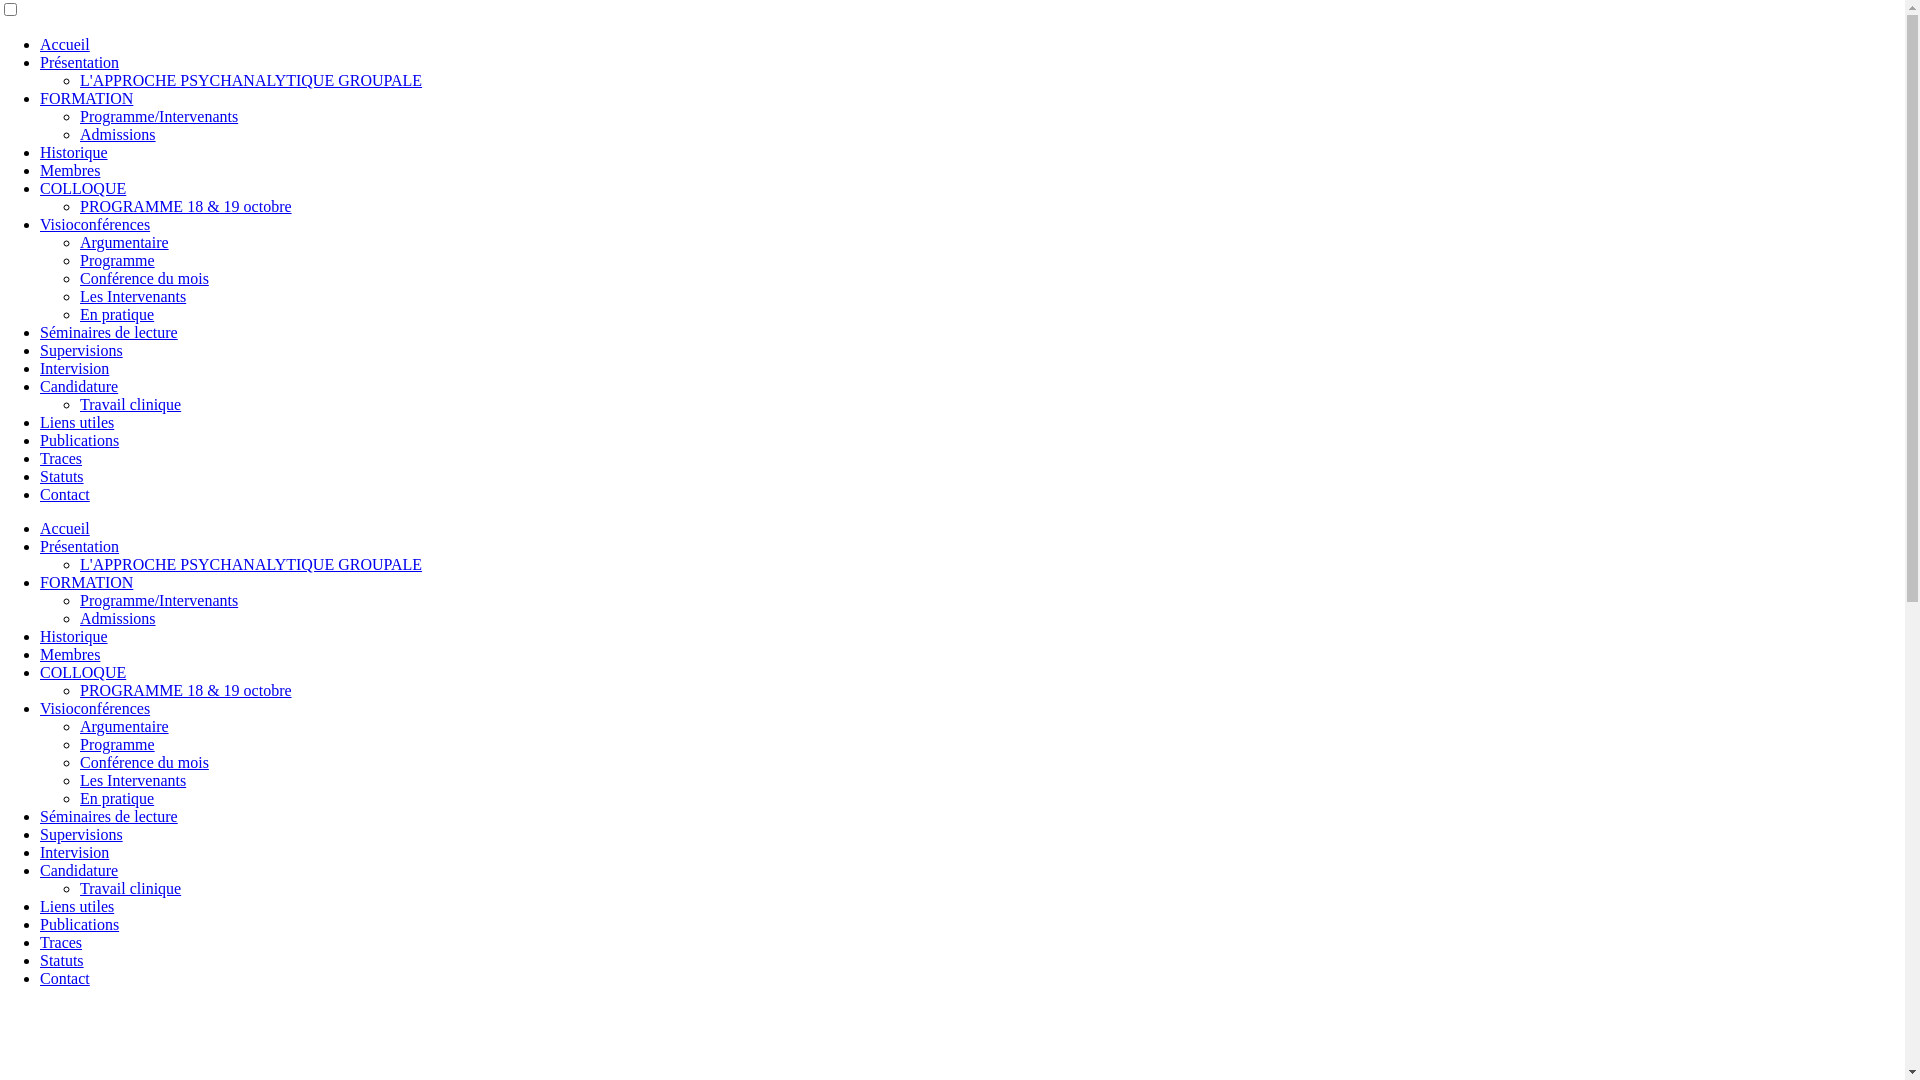  Describe the element at coordinates (62, 476) in the screenshot. I see `Statuts` at that location.